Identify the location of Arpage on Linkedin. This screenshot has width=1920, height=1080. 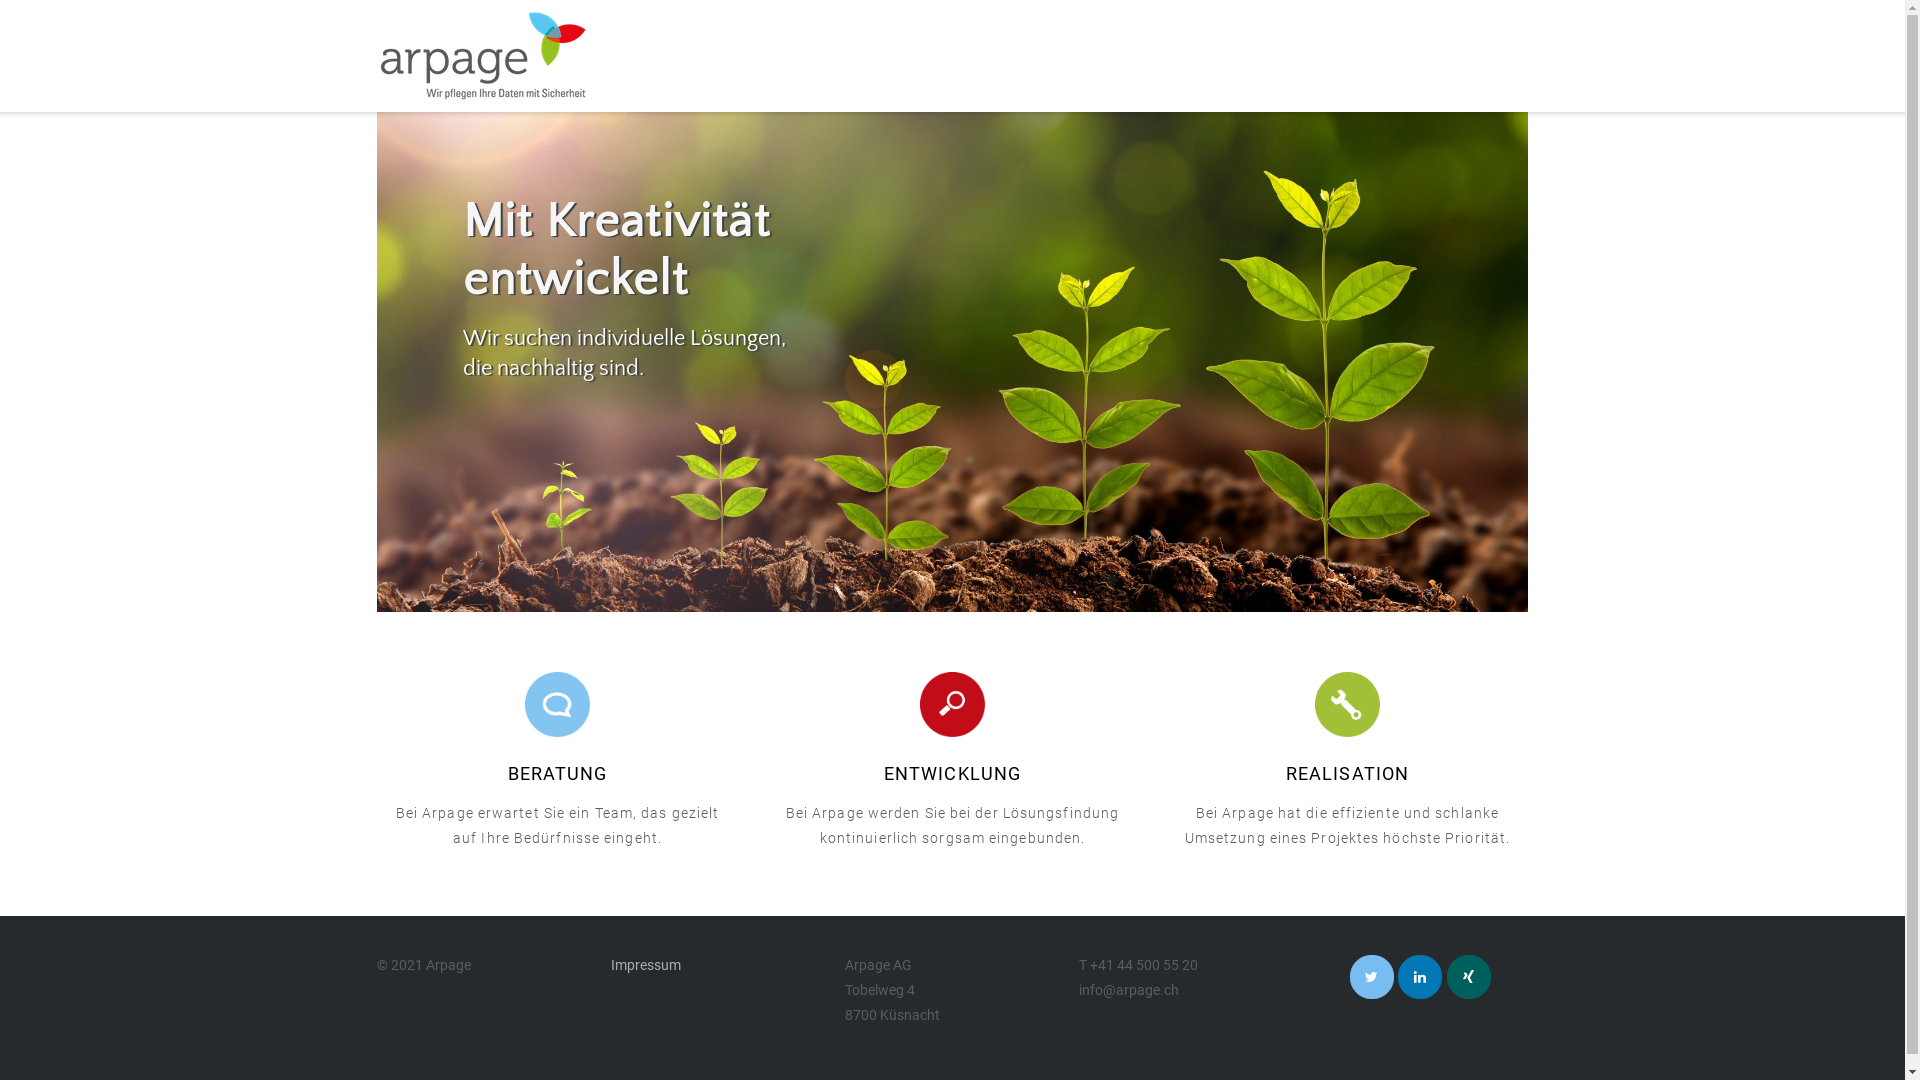
(1420, 977).